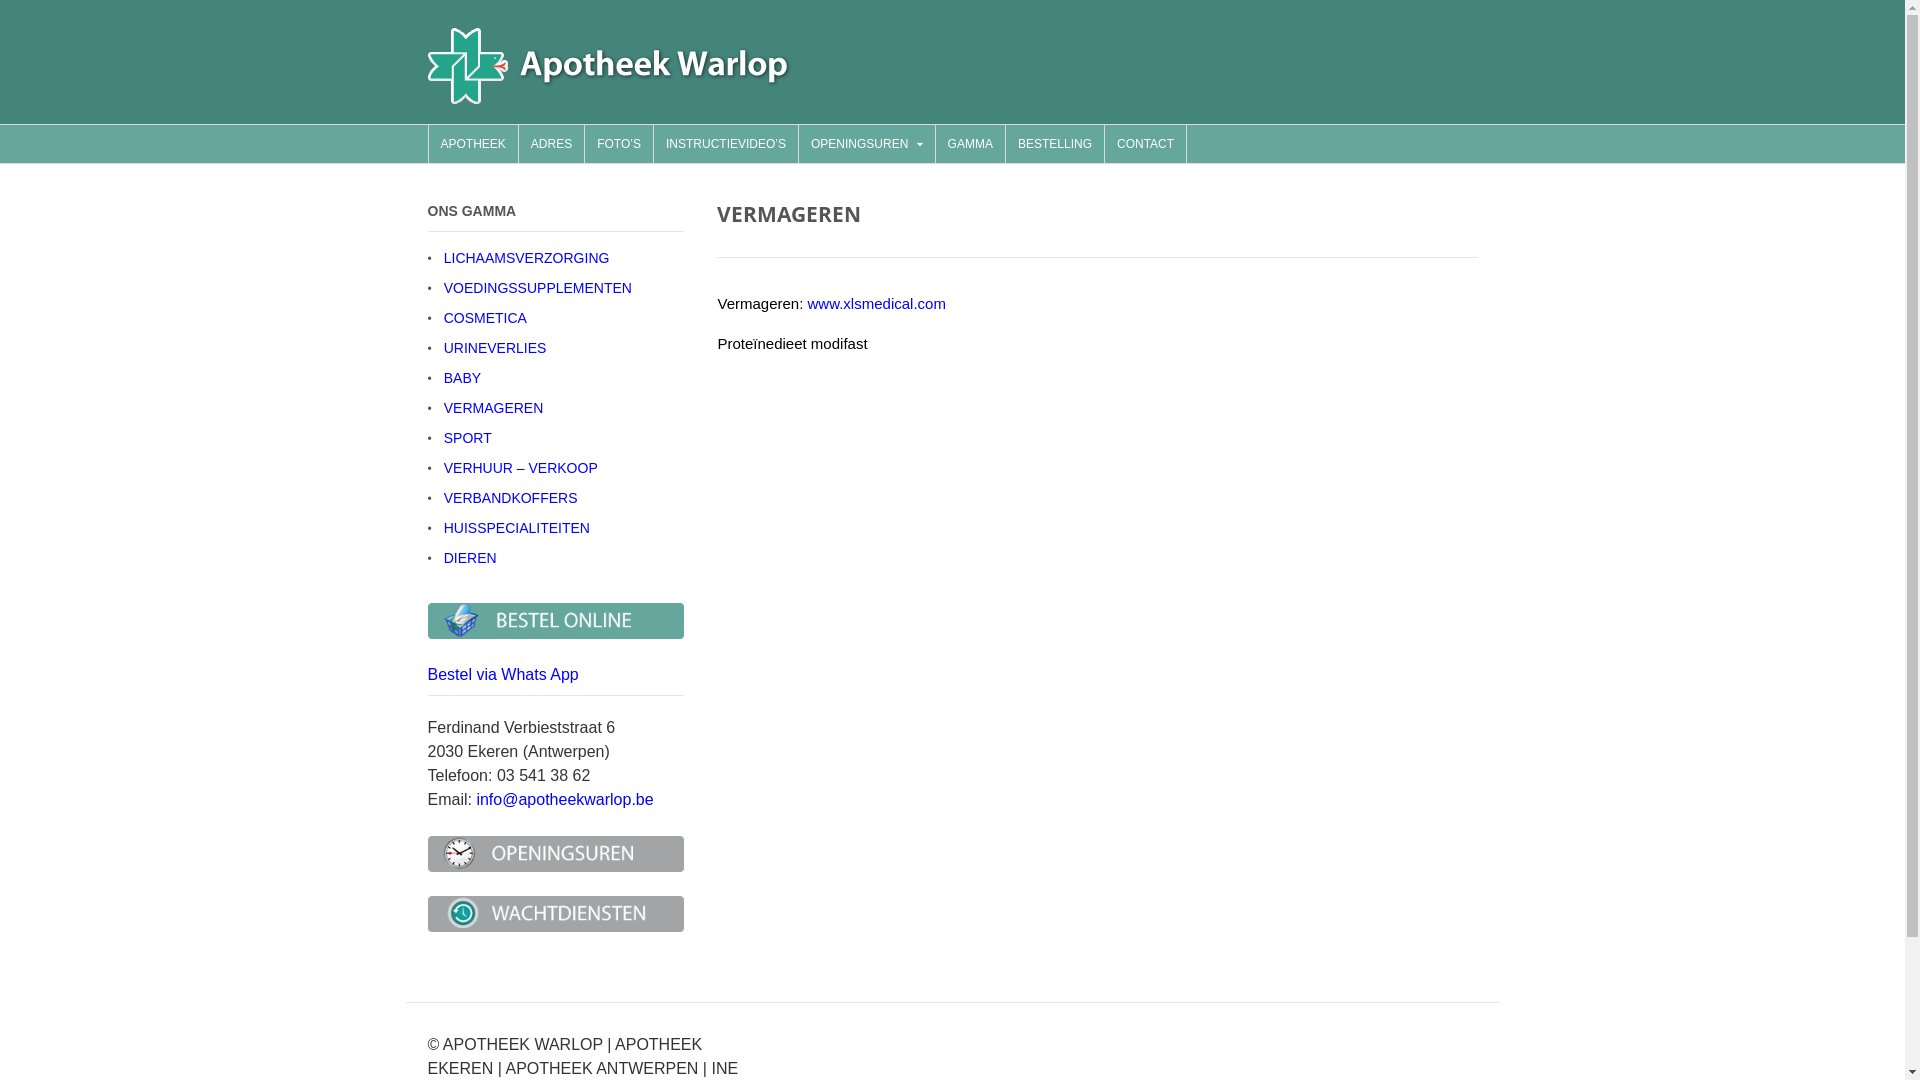 The width and height of the screenshot is (1920, 1080). What do you see at coordinates (527, 258) in the screenshot?
I see `LICHAAMSVERZORGING` at bounding box center [527, 258].